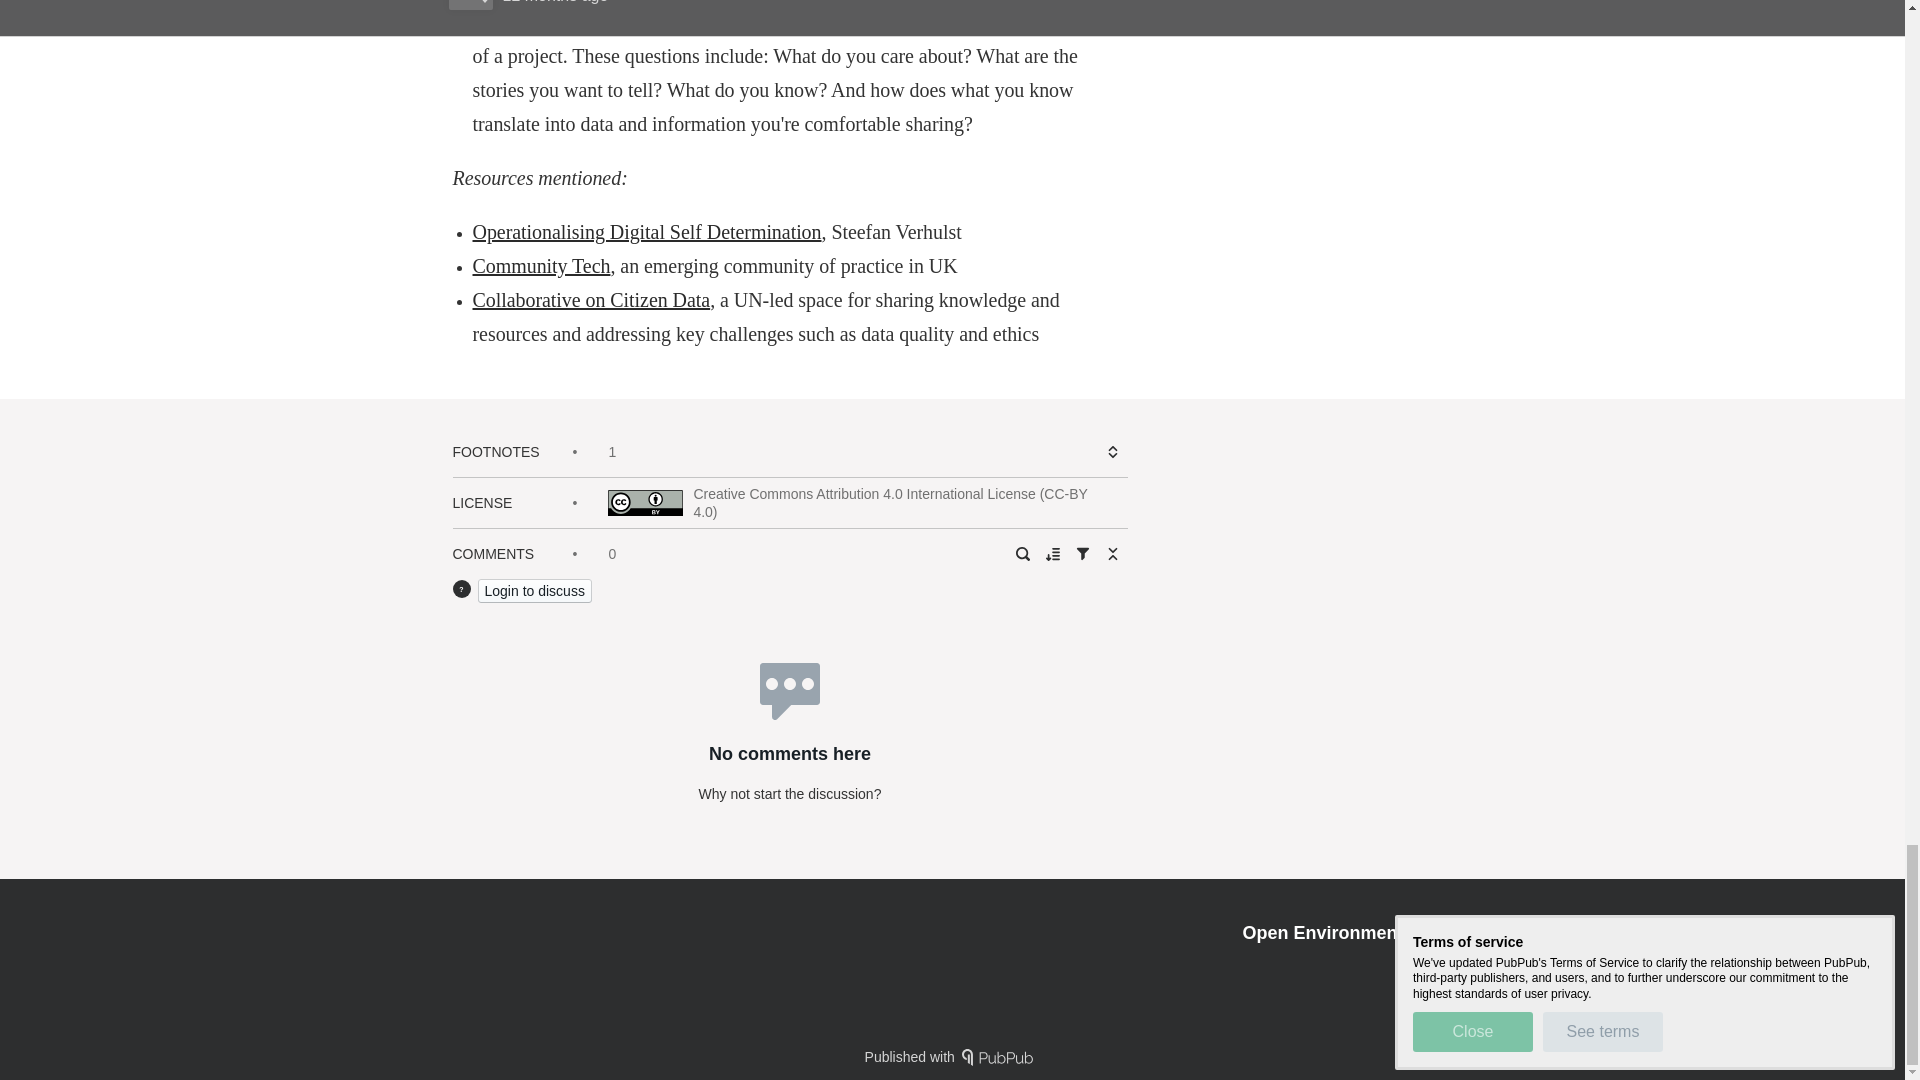  Describe the element at coordinates (1456, 968) in the screenshot. I see `RSS` at that location.